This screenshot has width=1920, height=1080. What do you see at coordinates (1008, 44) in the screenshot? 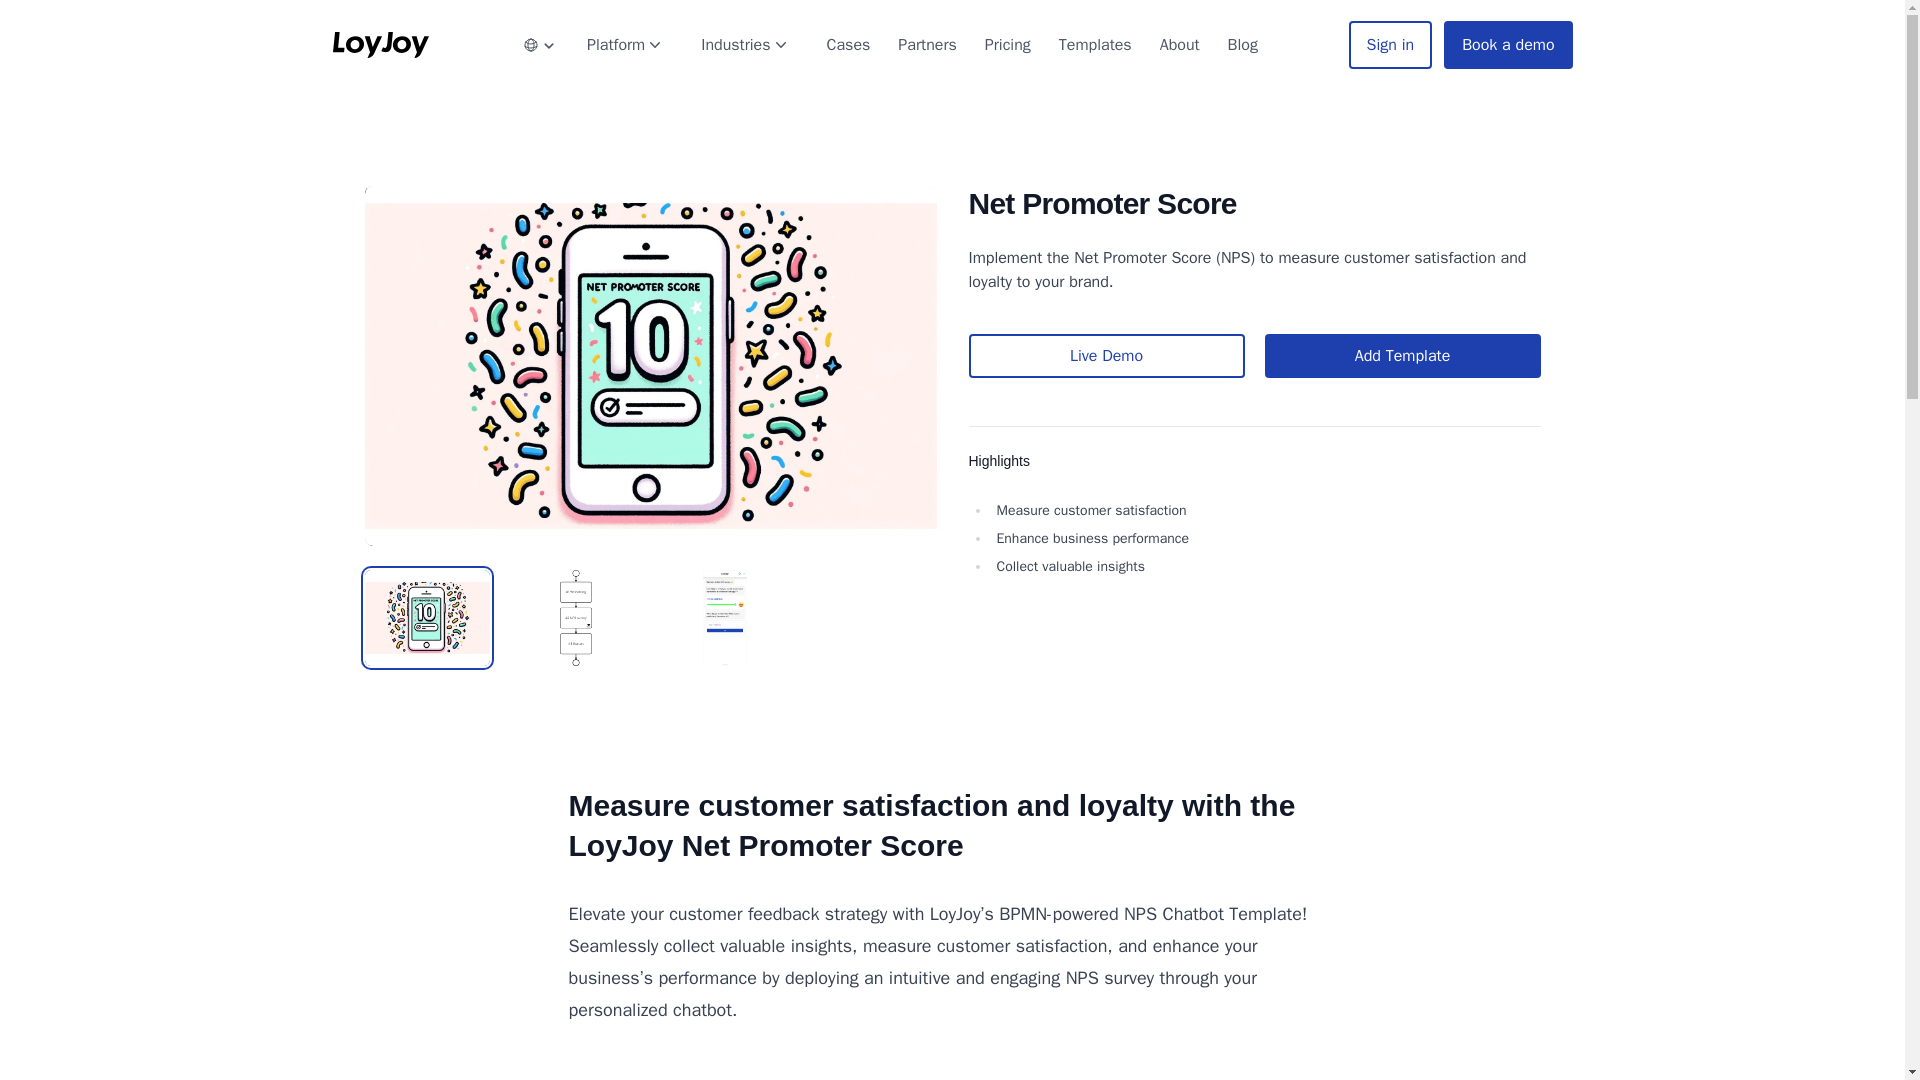
I see `Pricing` at bounding box center [1008, 44].